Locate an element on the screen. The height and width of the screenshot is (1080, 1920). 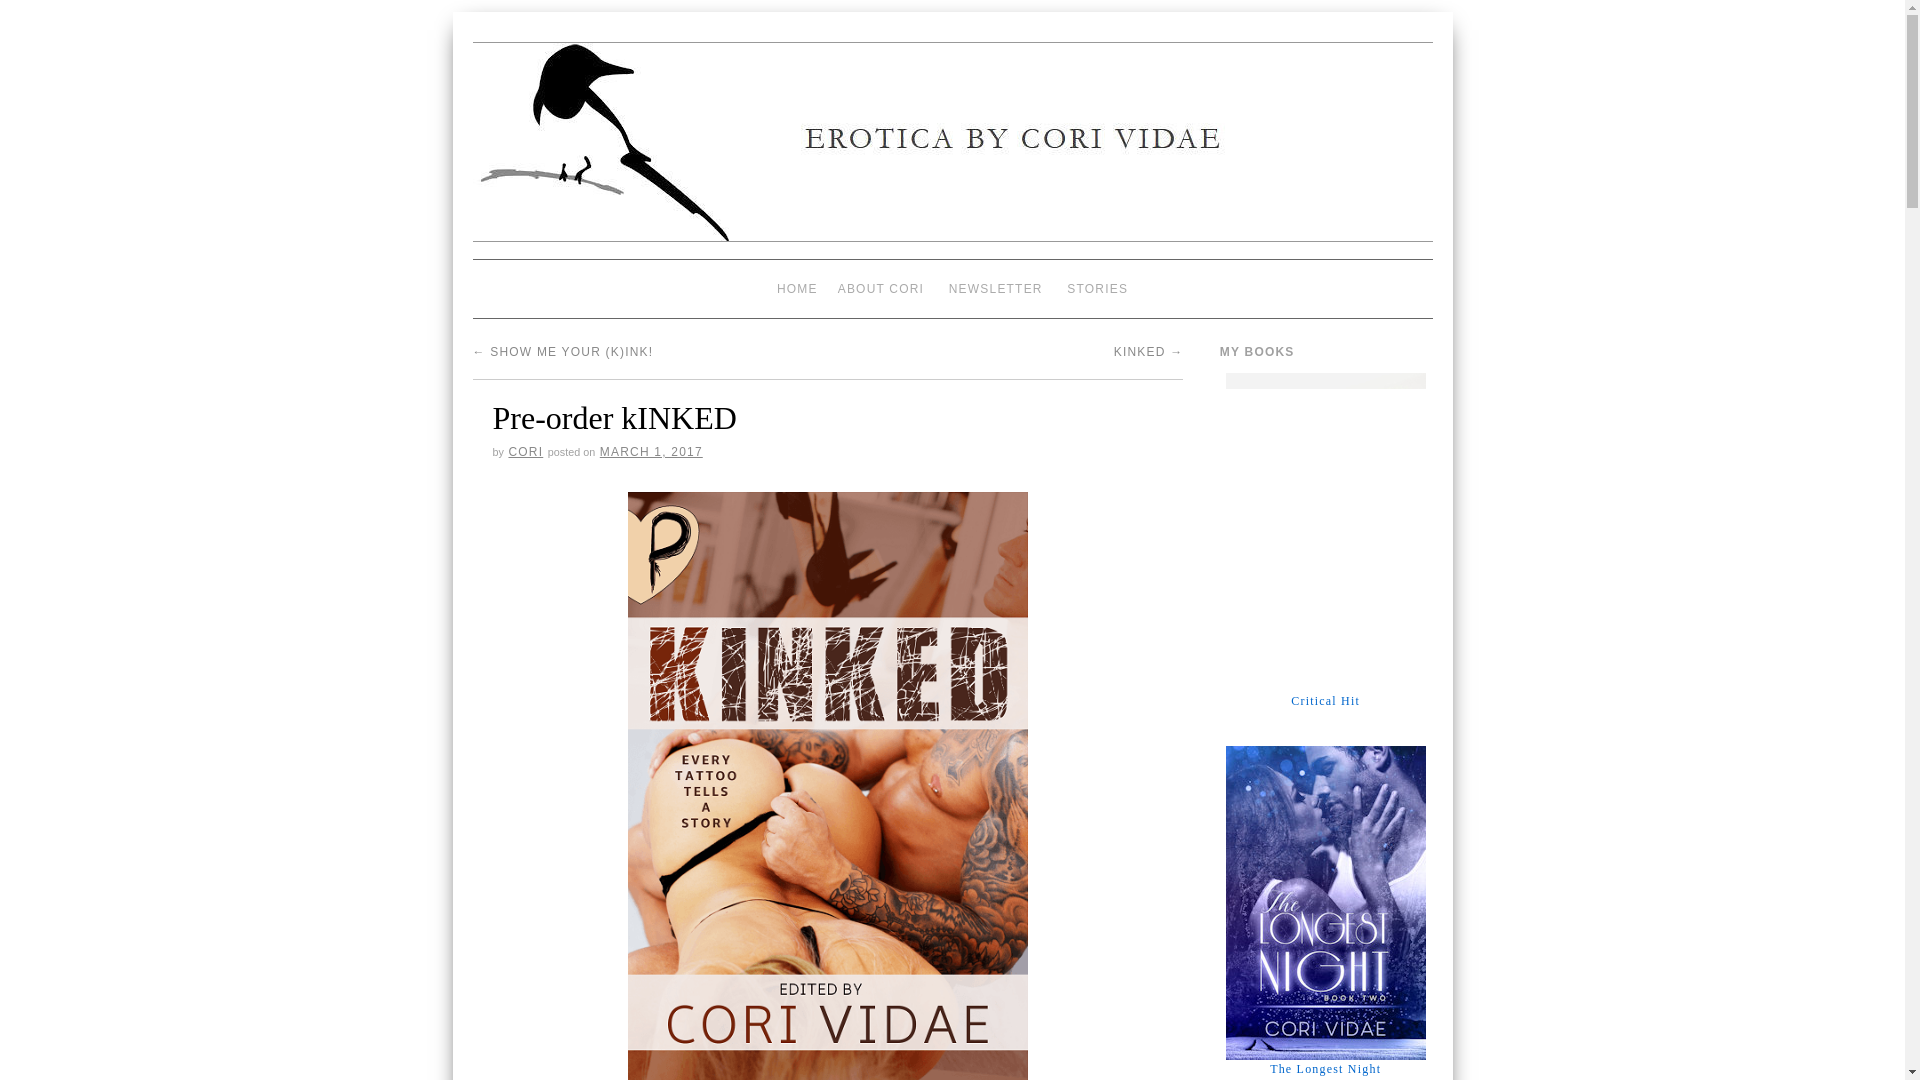
ABOUT CORI is located at coordinates (880, 288).